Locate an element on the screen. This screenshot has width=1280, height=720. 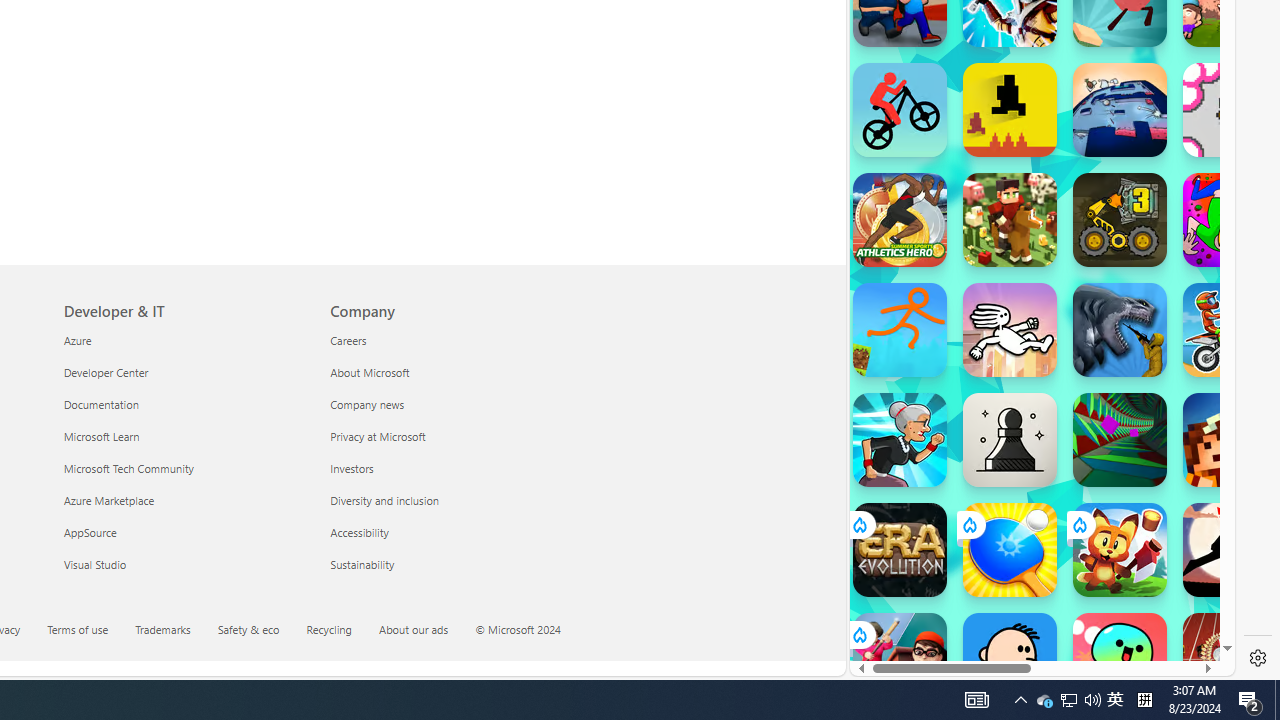
Developer Center Developer & IT is located at coordinates (105, 372).